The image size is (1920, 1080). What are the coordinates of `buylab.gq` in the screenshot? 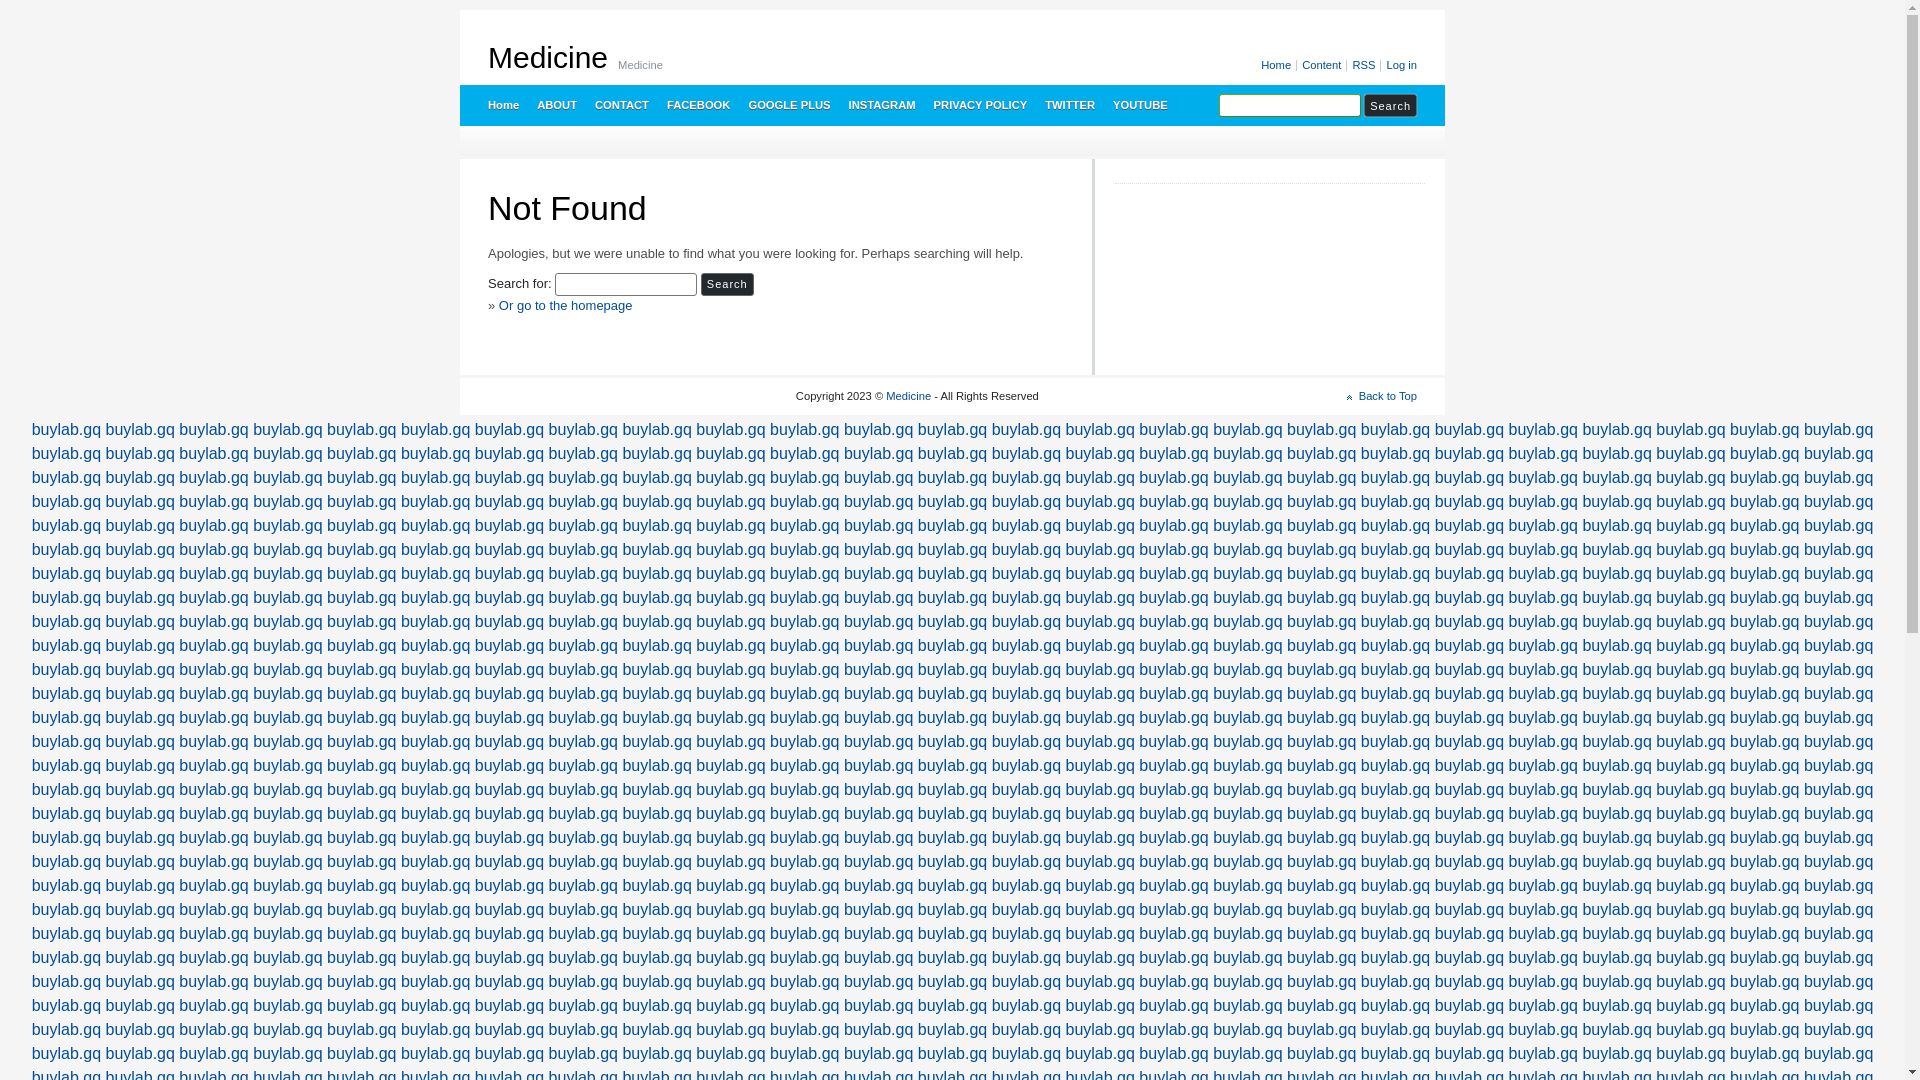 It's located at (288, 766).